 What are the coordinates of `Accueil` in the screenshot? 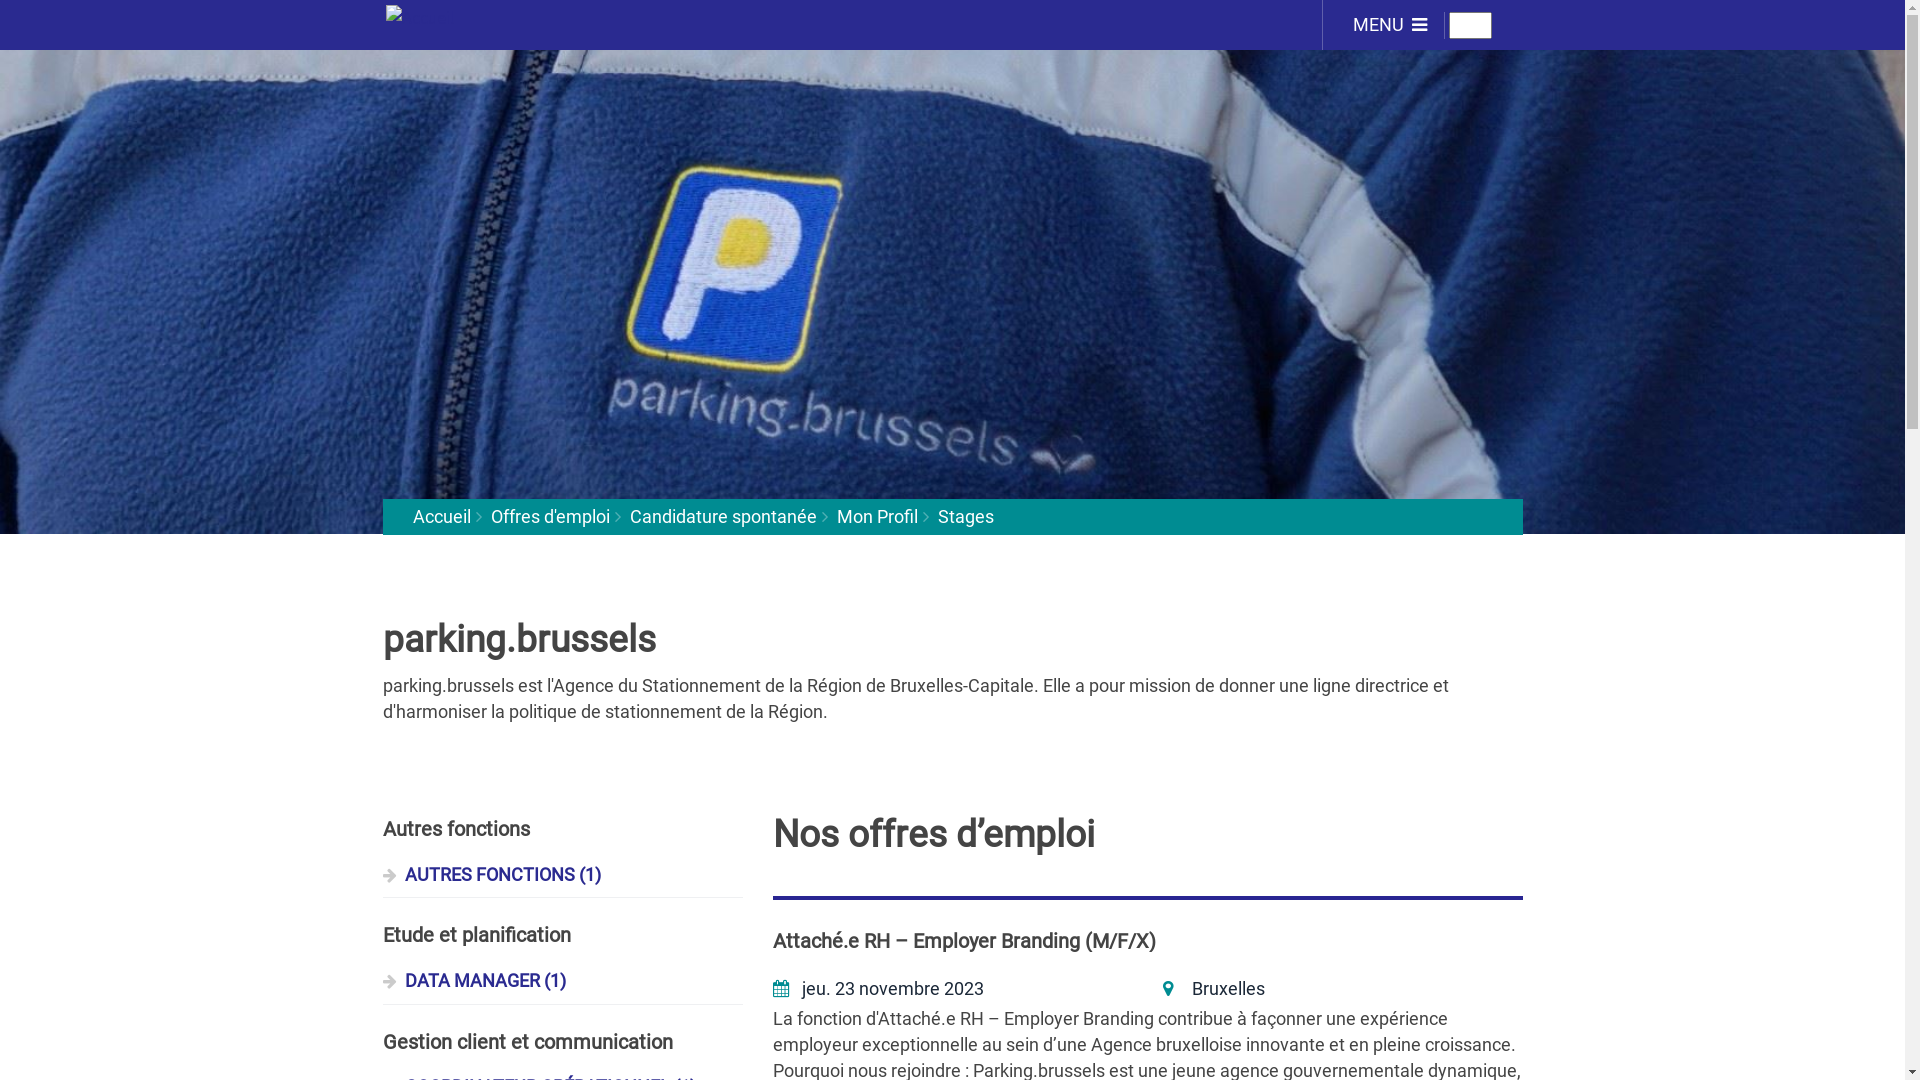 It's located at (441, 516).